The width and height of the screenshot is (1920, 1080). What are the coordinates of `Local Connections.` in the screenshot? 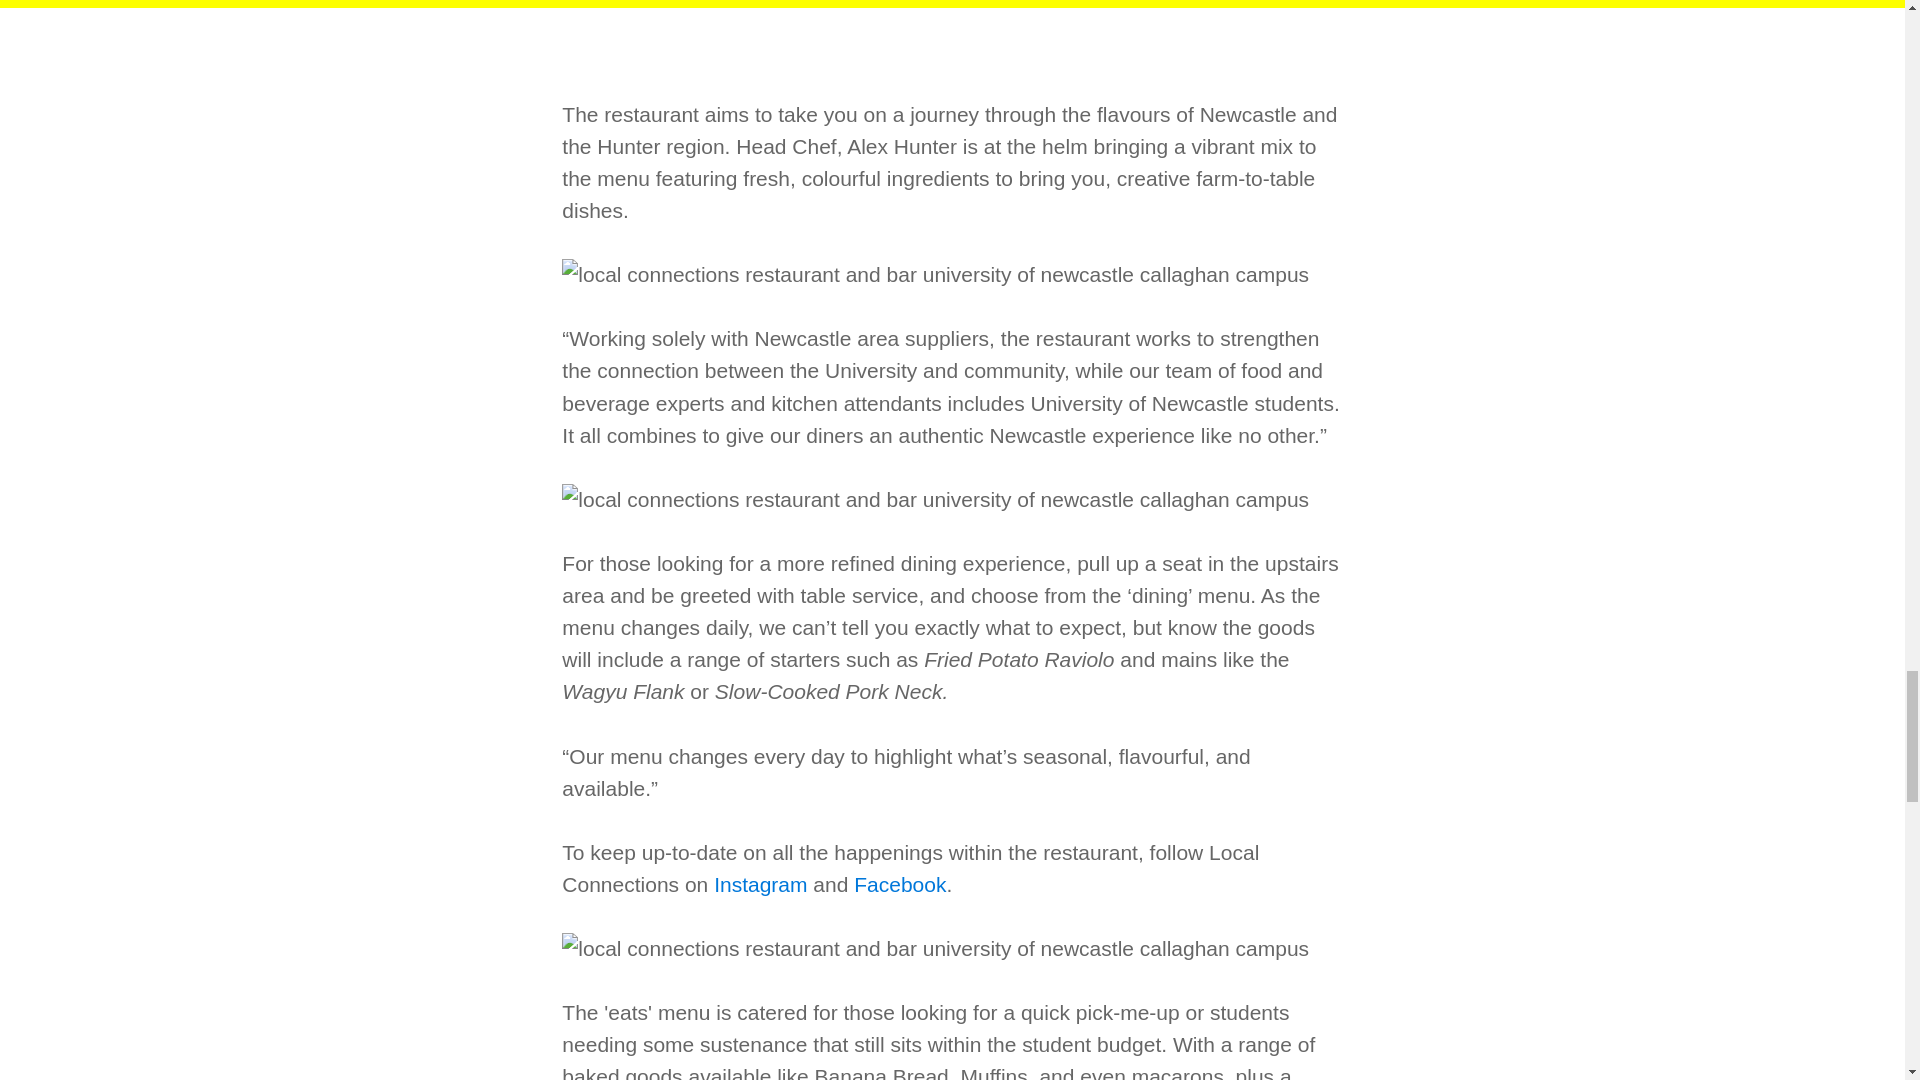 It's located at (900, 884).